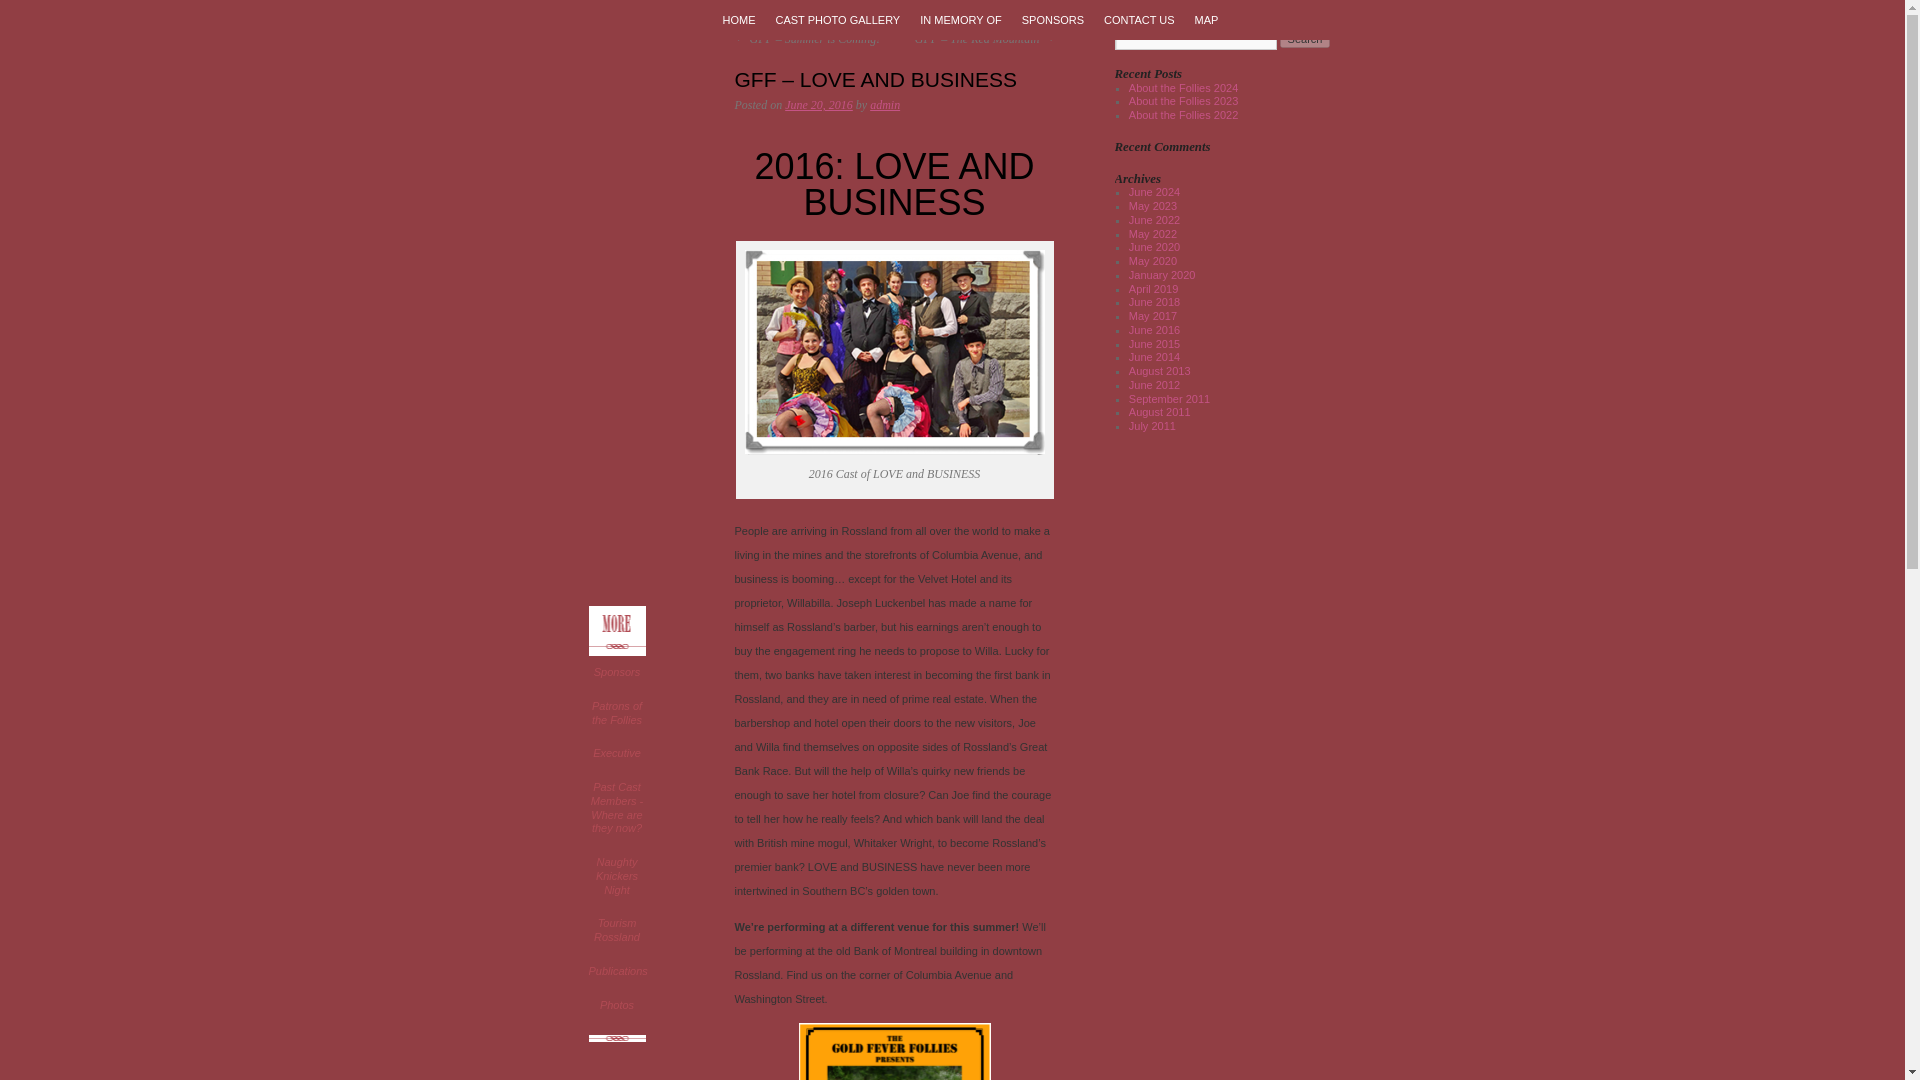  Describe the element at coordinates (960, 20) in the screenshot. I see `IN MEMORY OF` at that location.